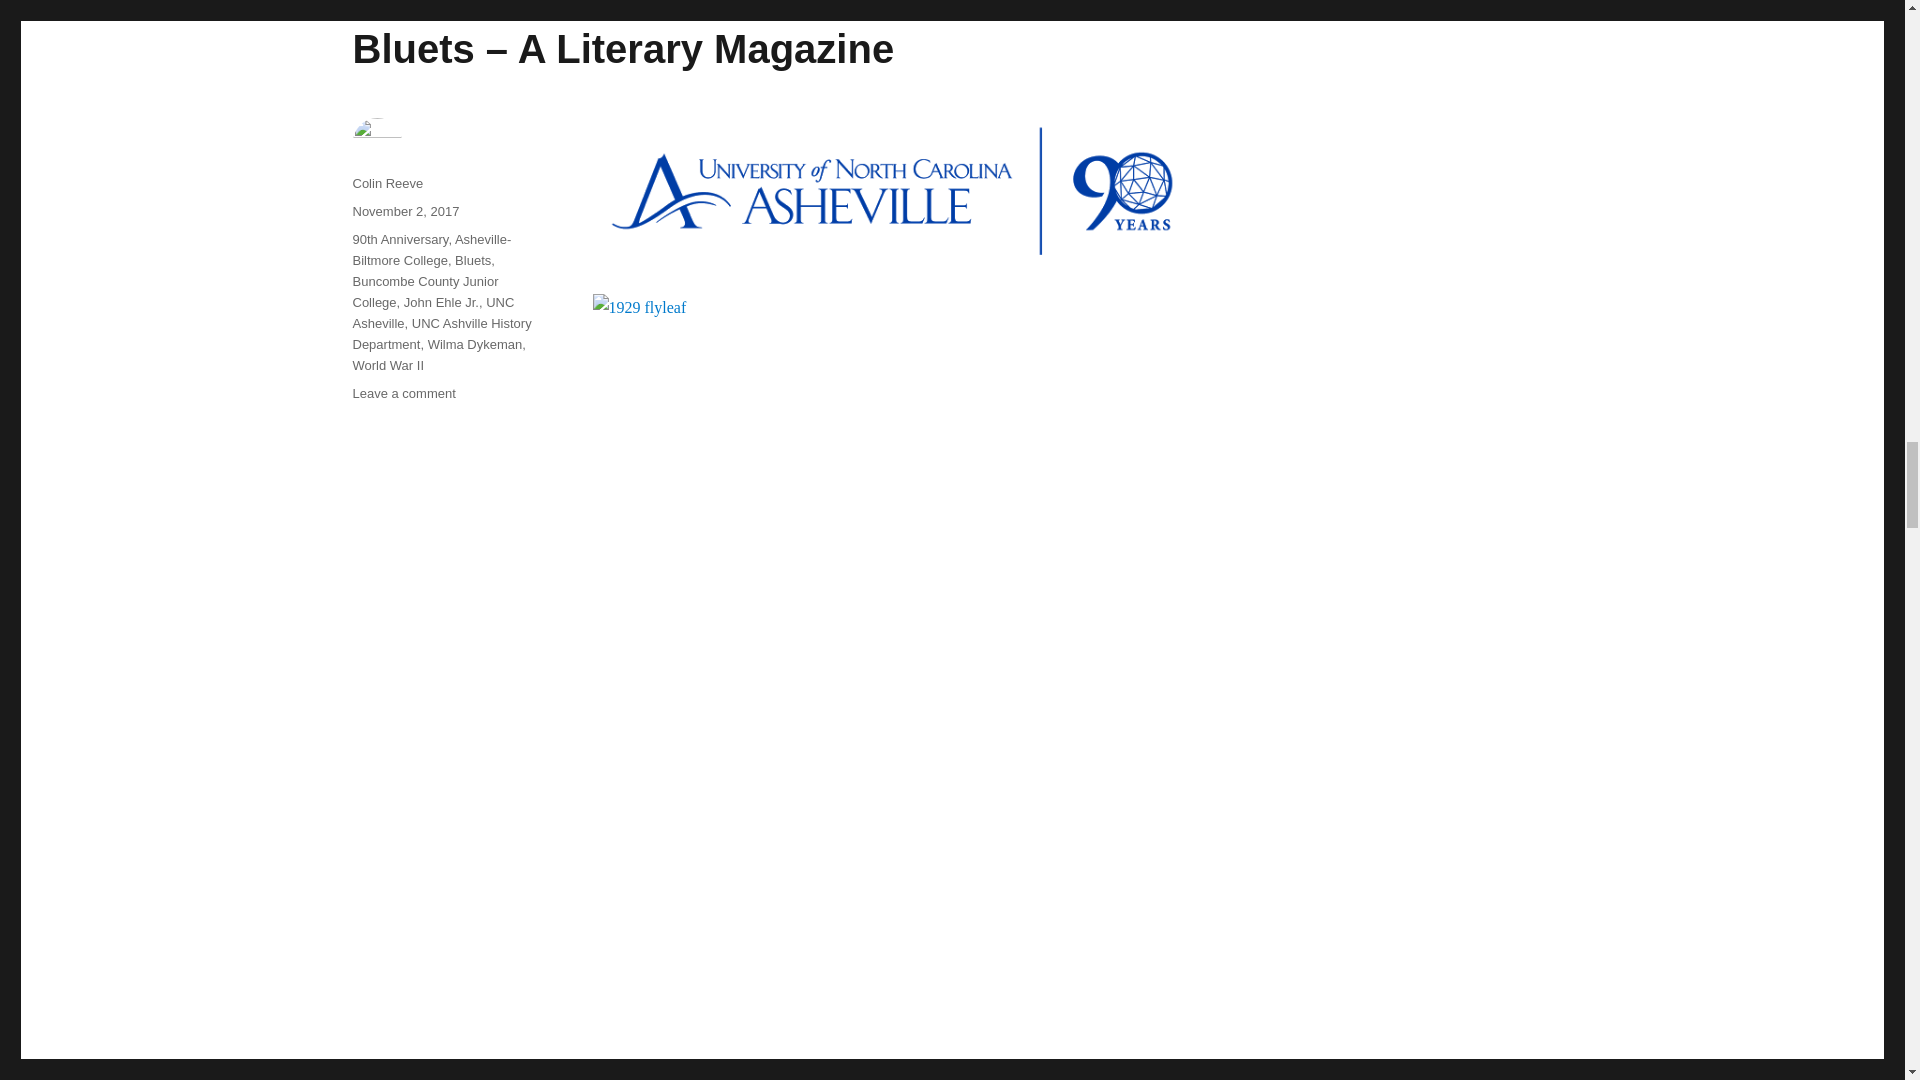 The image size is (1920, 1080). Describe the element at coordinates (432, 312) in the screenshot. I see `UNC Asheville` at that location.